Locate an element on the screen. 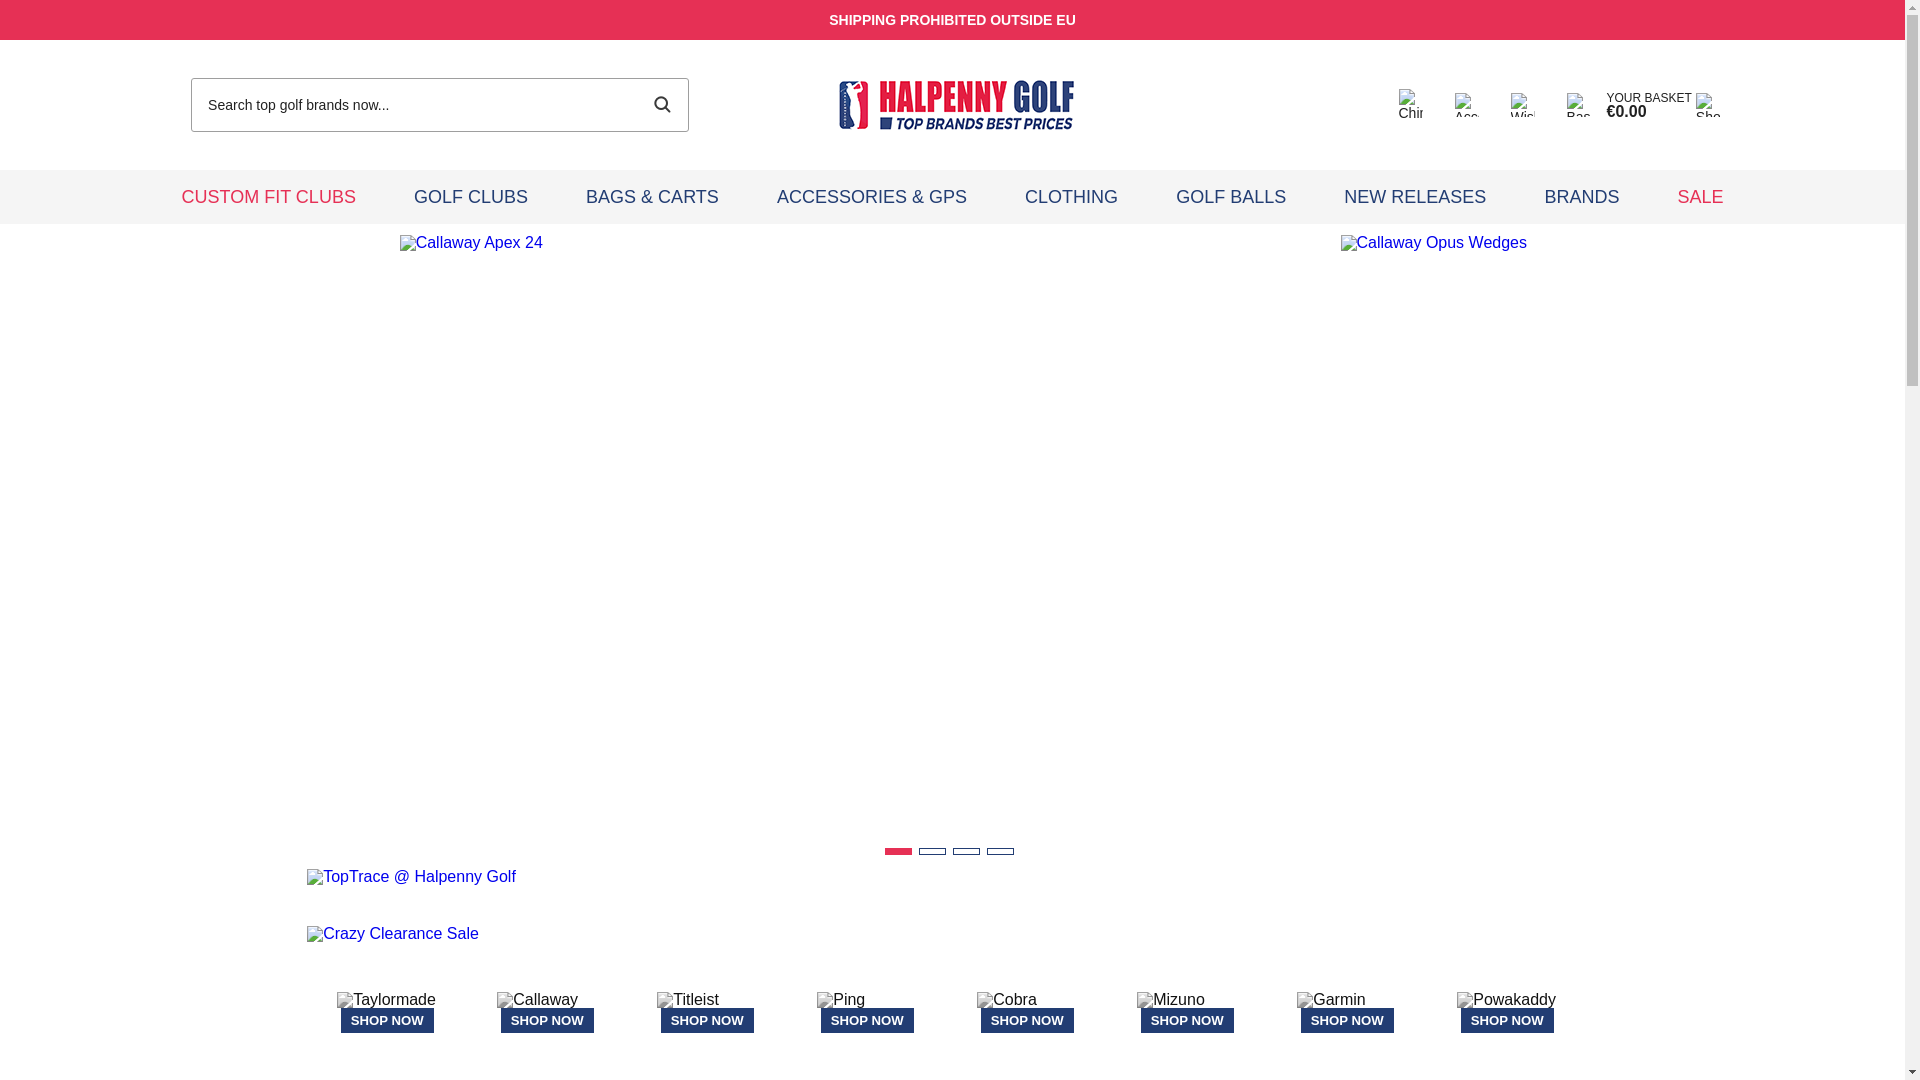 This screenshot has width=1920, height=1080. CLUBS is located at coordinates (470, 196).